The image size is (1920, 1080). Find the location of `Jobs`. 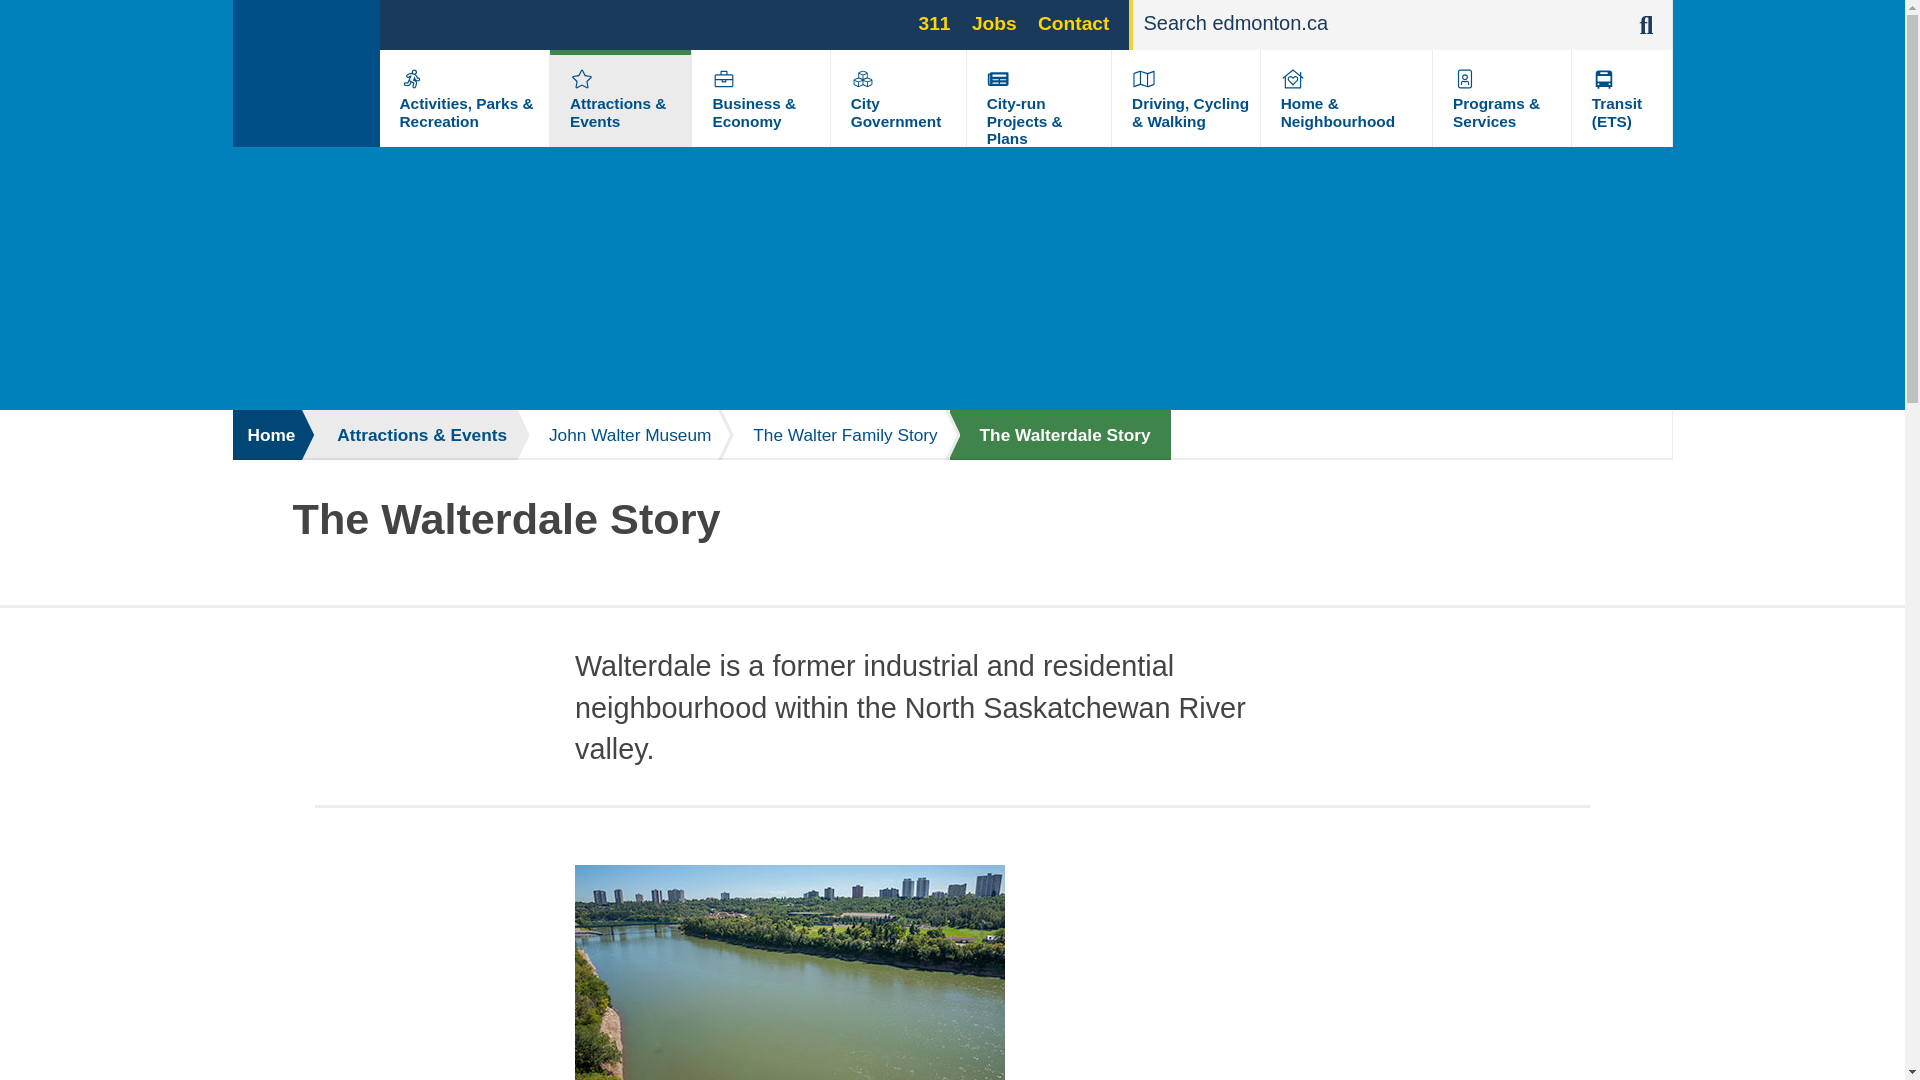

Jobs is located at coordinates (994, 22).